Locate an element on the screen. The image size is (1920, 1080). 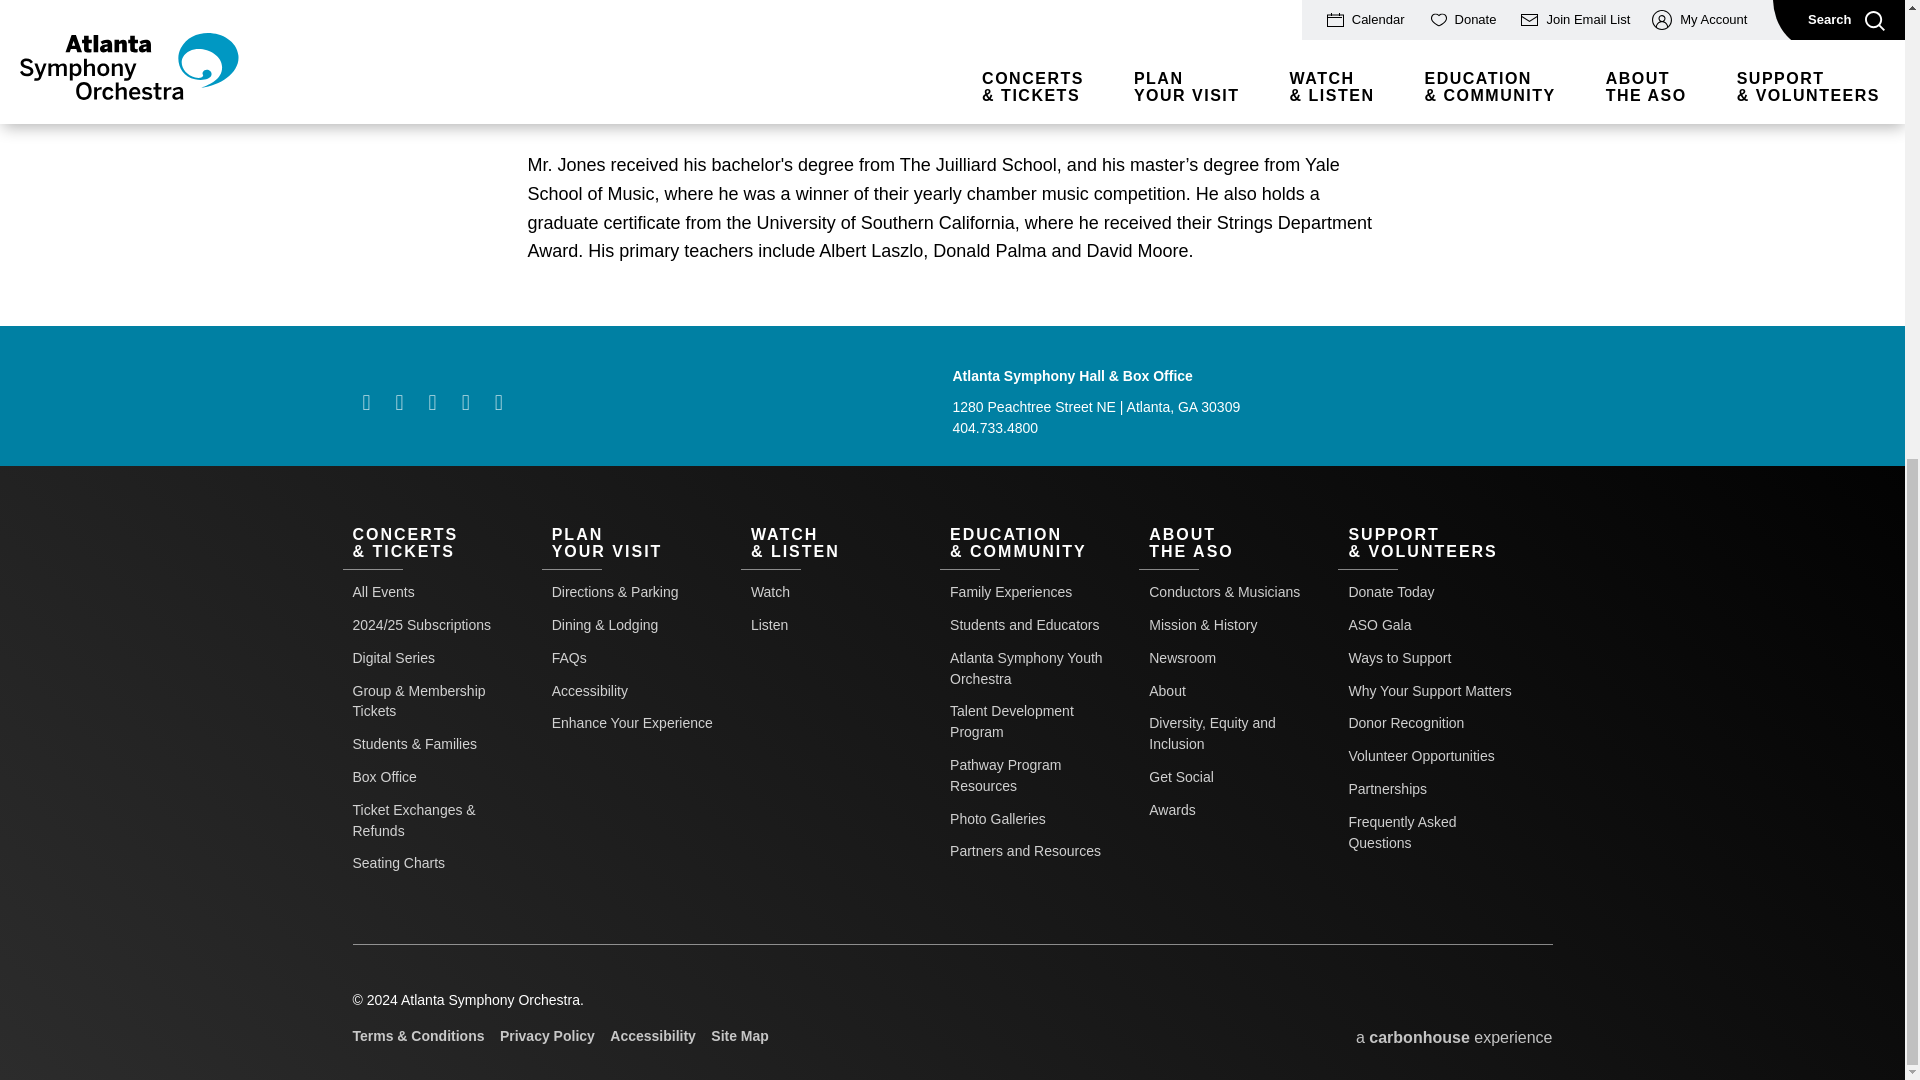
a carbonhouse experience is located at coordinates (1454, 1038).